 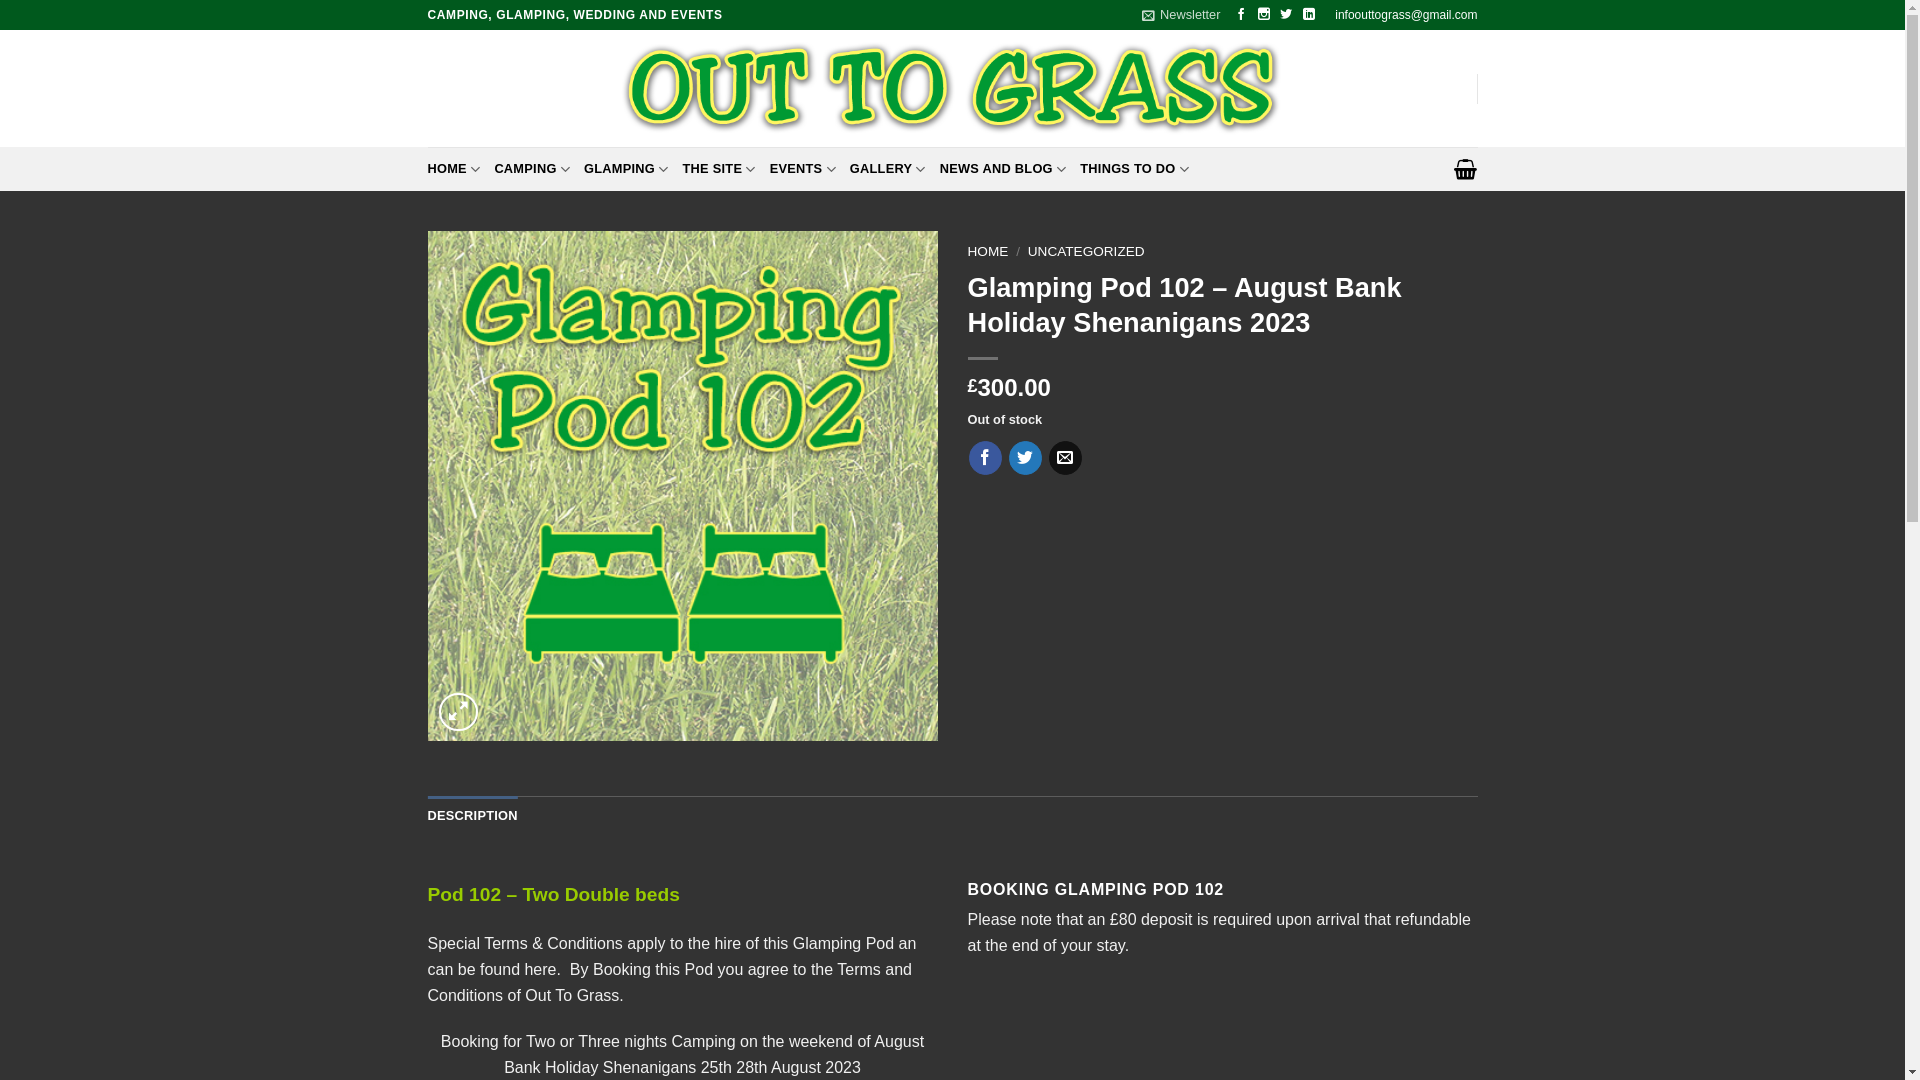 I want to click on HOME, so click(x=454, y=169).